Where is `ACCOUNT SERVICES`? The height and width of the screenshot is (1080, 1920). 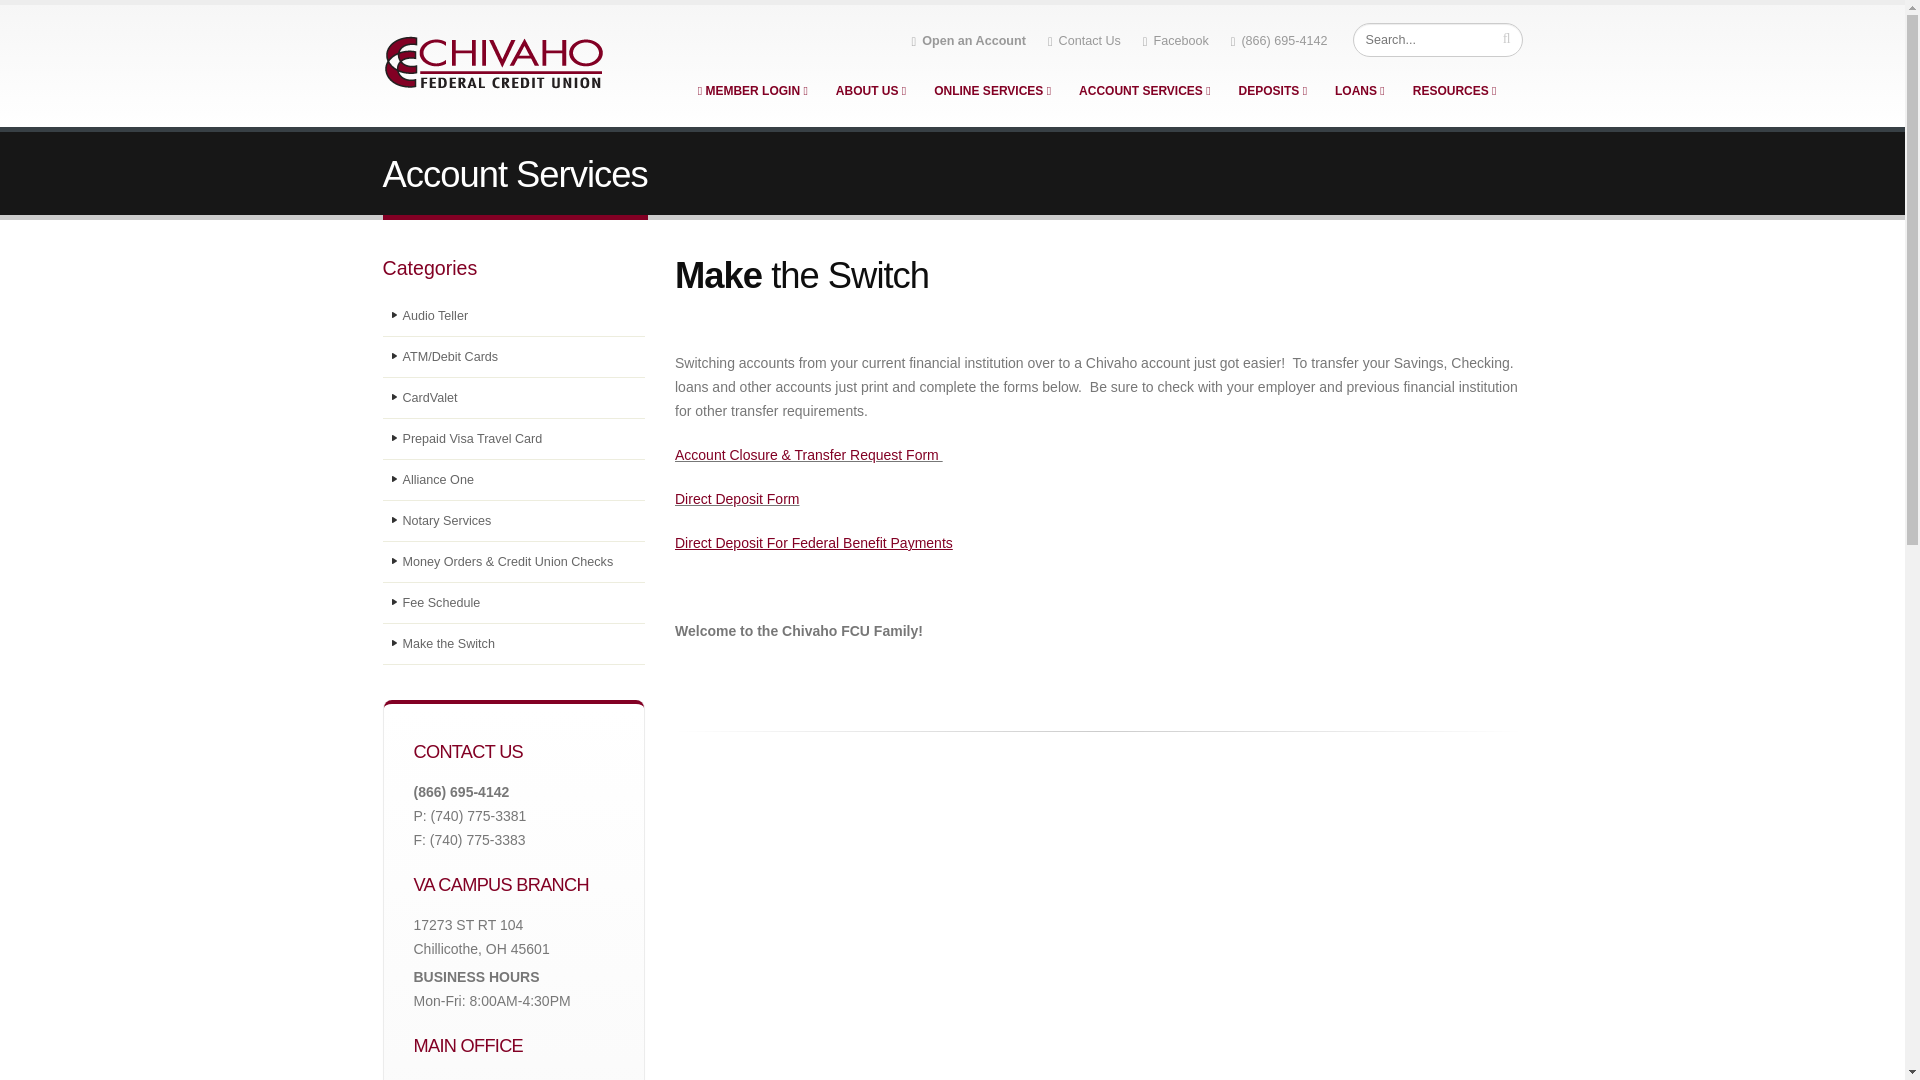
ACCOUNT SERVICES is located at coordinates (1144, 91).